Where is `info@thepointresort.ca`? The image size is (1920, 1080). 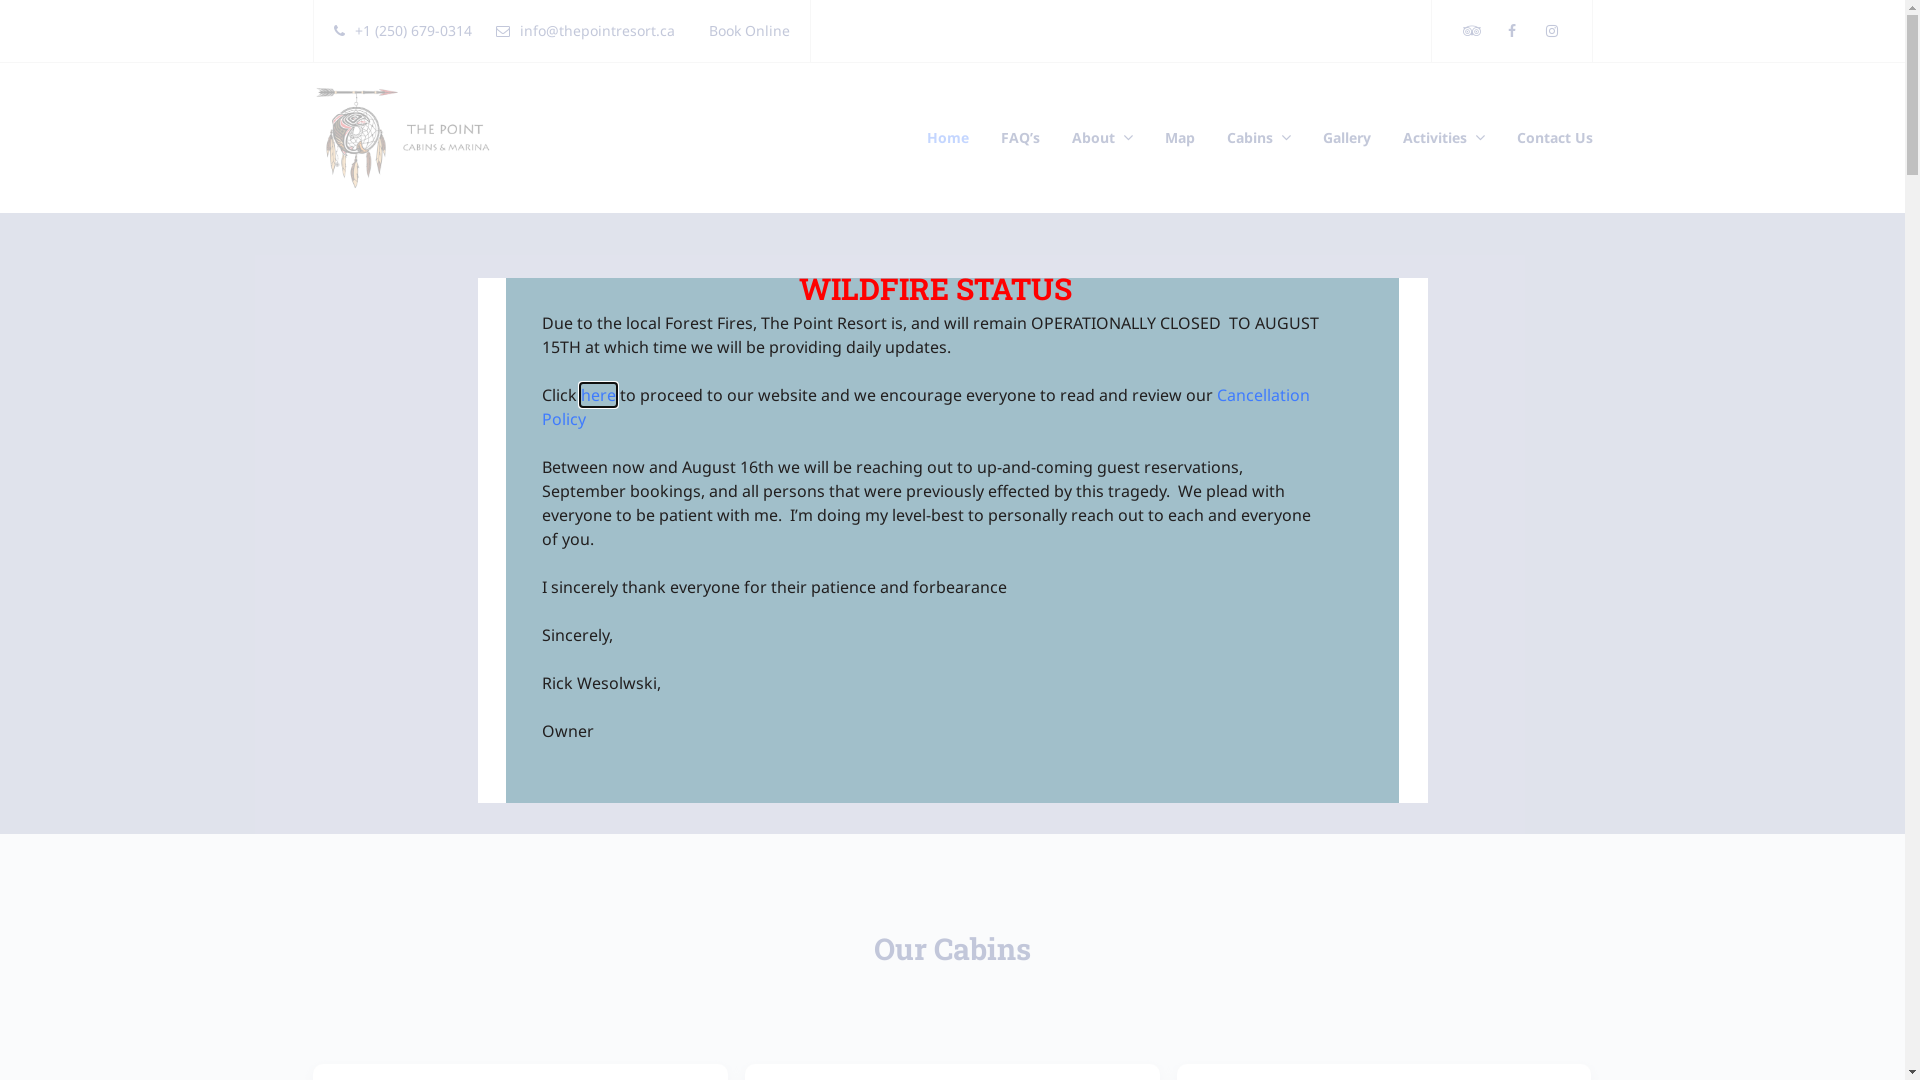
info@thepointresort.ca is located at coordinates (586, 31).